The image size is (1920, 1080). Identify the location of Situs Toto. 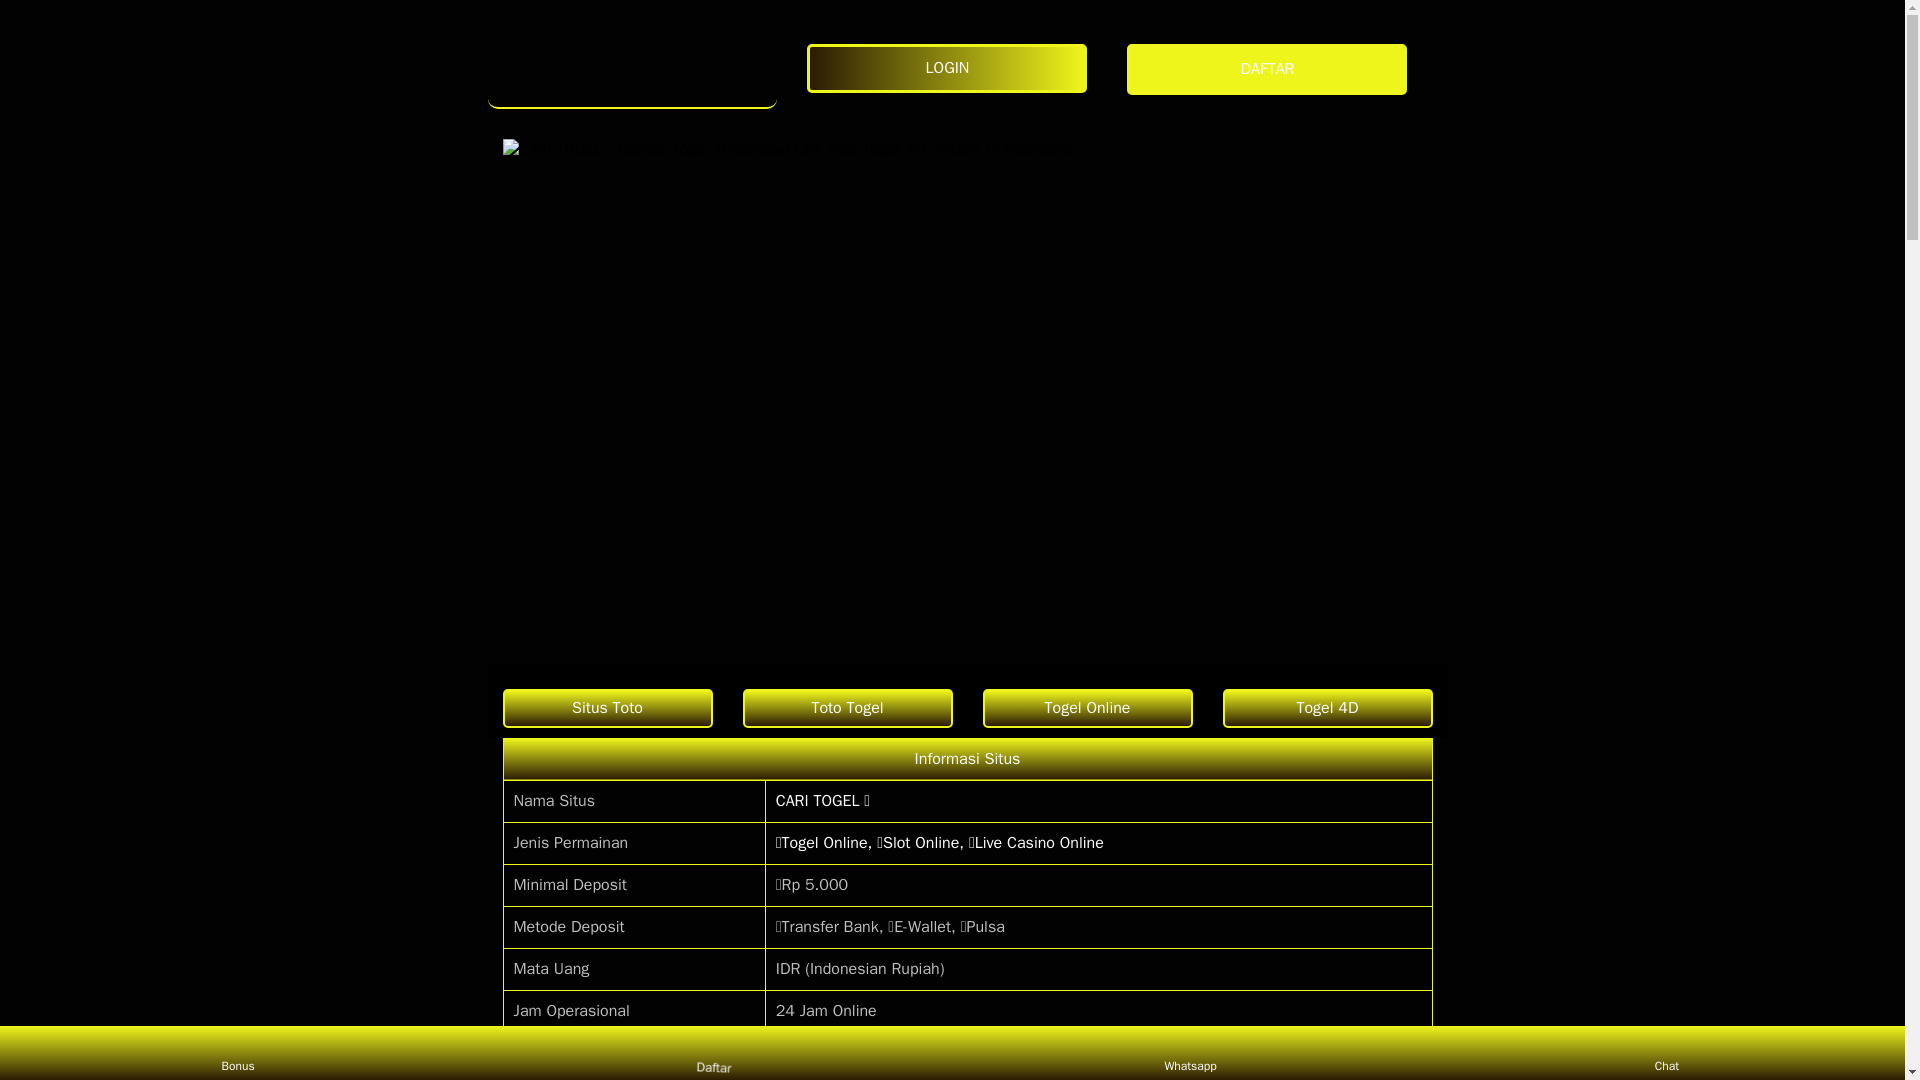
(606, 708).